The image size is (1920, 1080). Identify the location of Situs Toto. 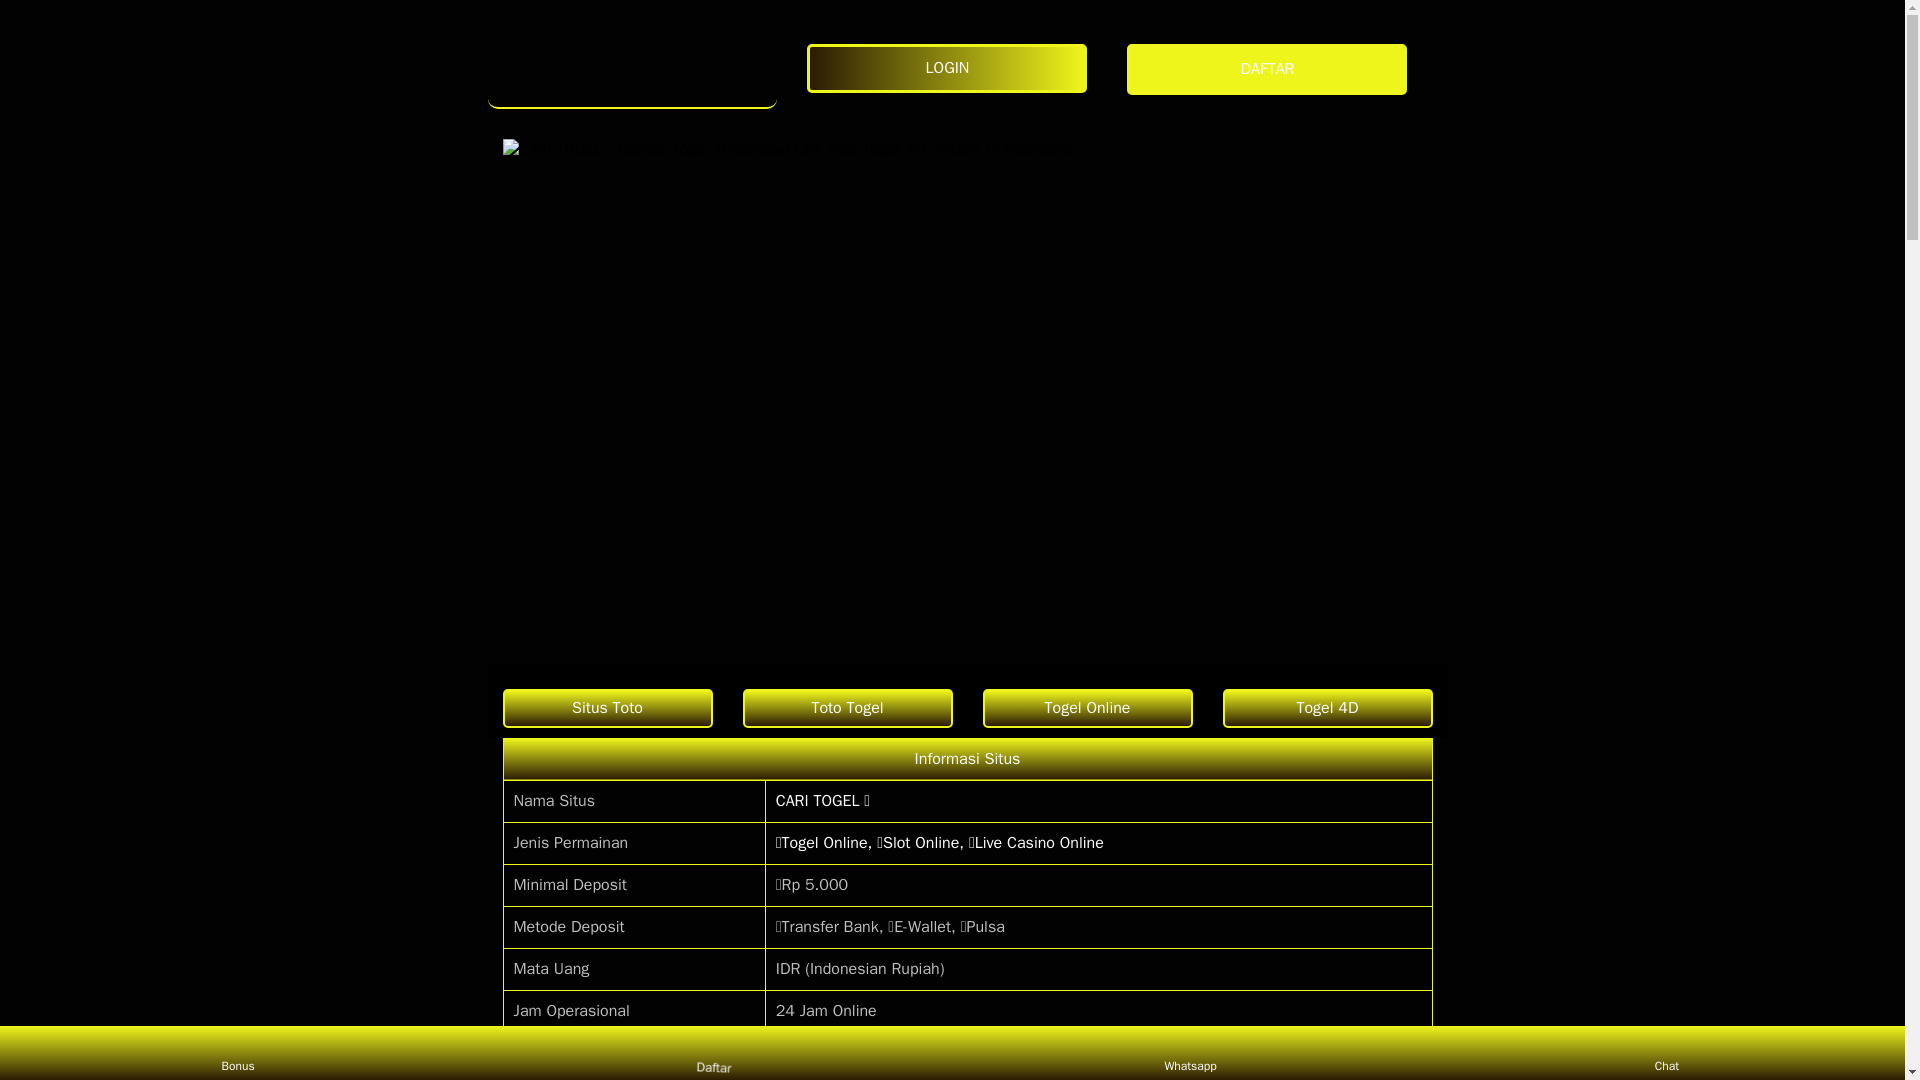
(606, 708).